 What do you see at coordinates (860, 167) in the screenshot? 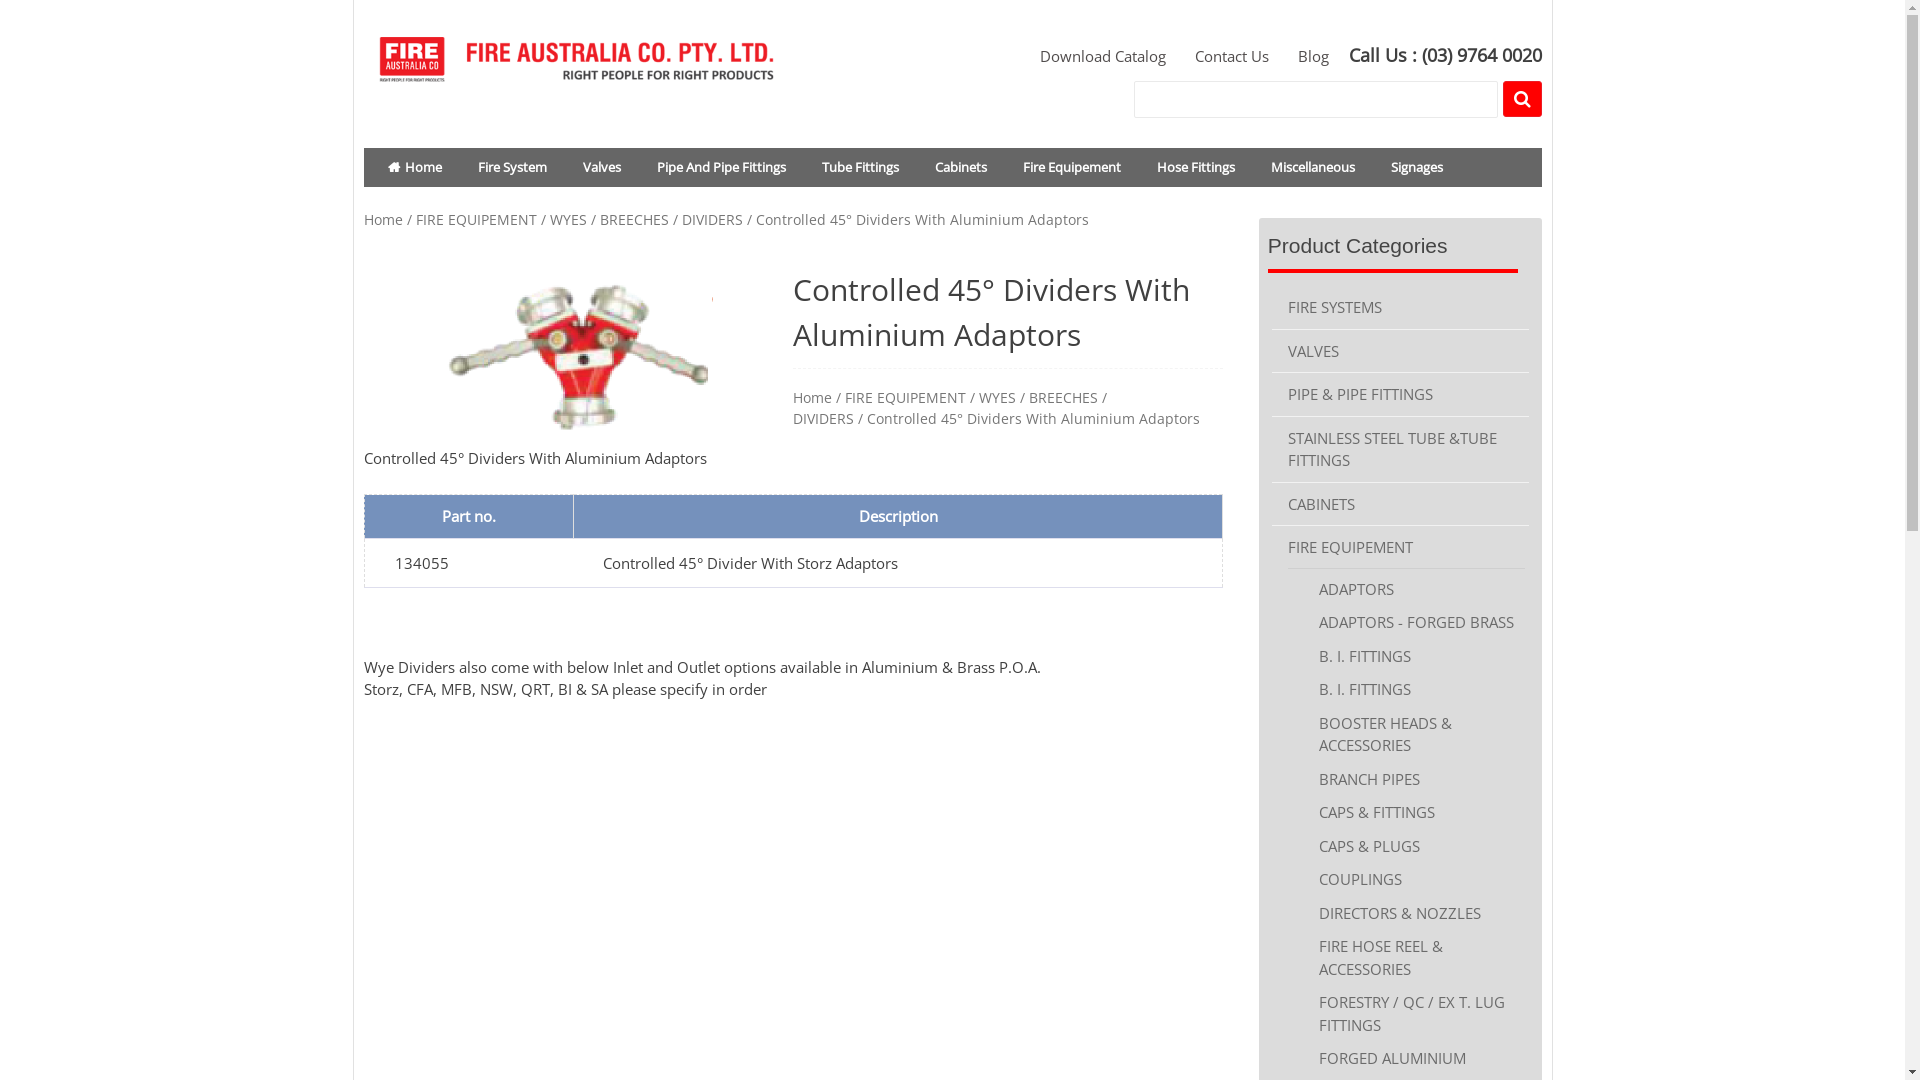
I see `Tube Fittings` at bounding box center [860, 167].